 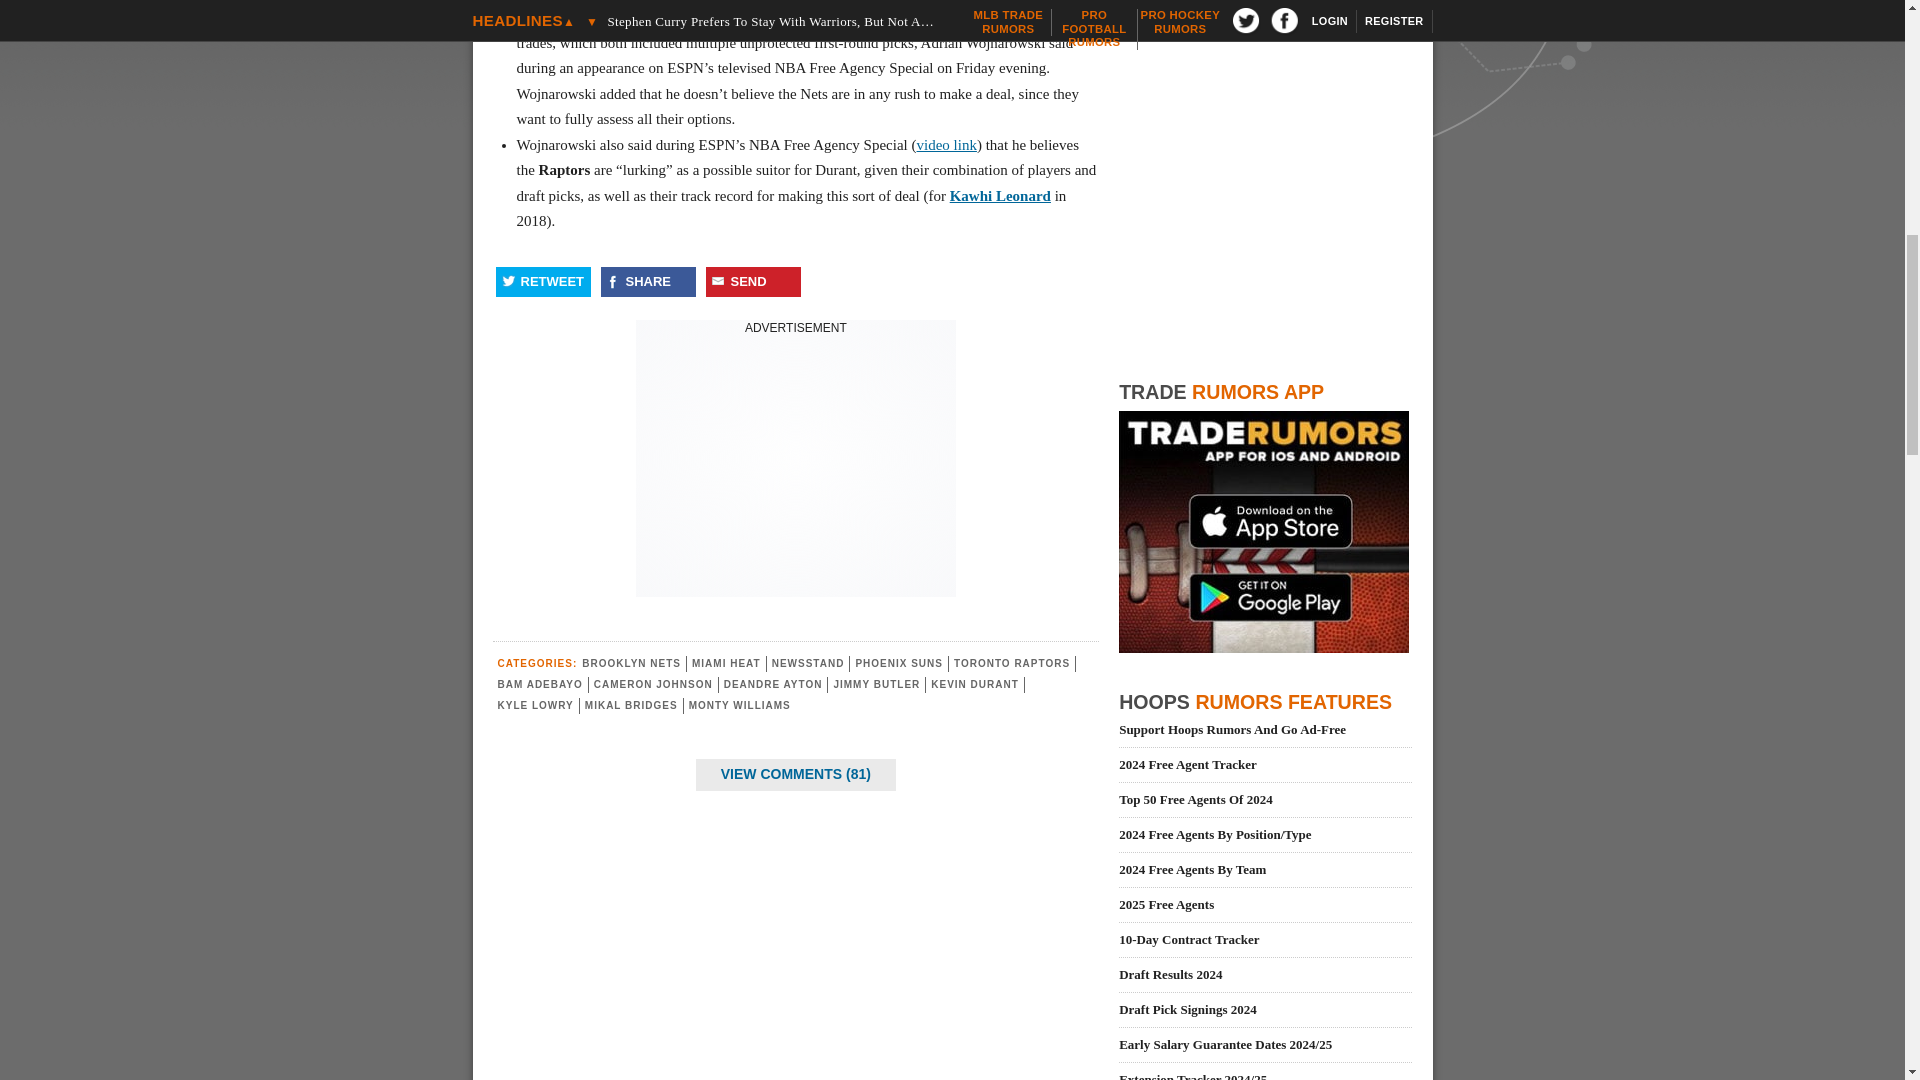 What do you see at coordinates (652, 684) in the screenshot?
I see `View all posts in Cameron Johnson` at bounding box center [652, 684].